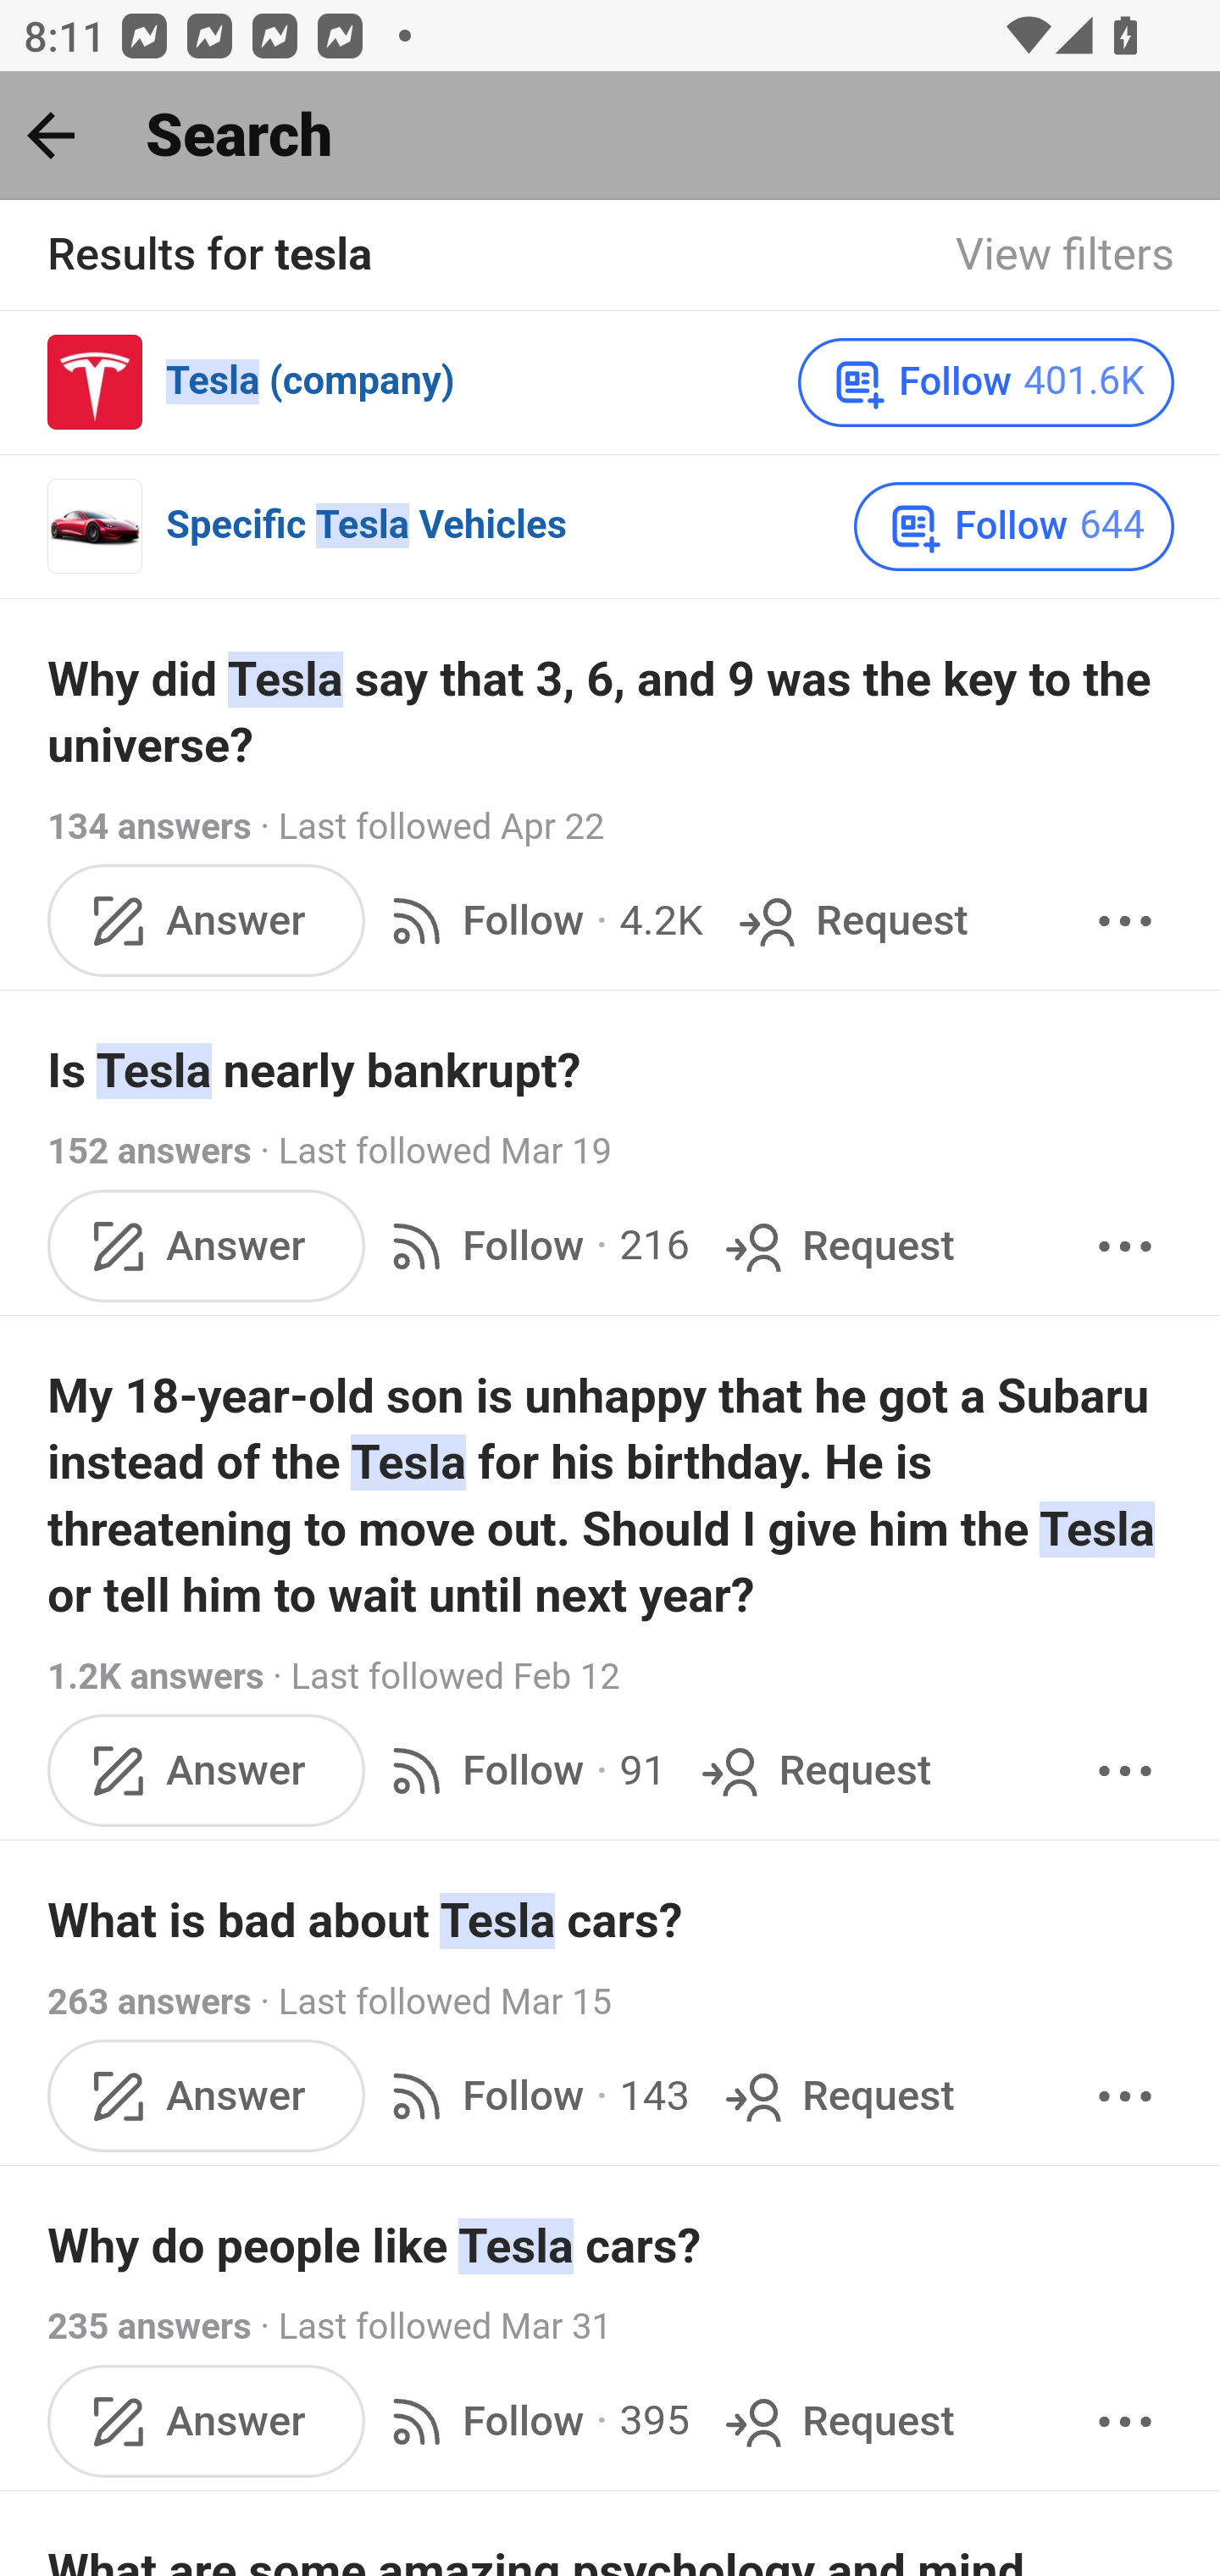 This screenshot has width=1220, height=2576. What do you see at coordinates (851, 922) in the screenshot?
I see `Request` at bounding box center [851, 922].